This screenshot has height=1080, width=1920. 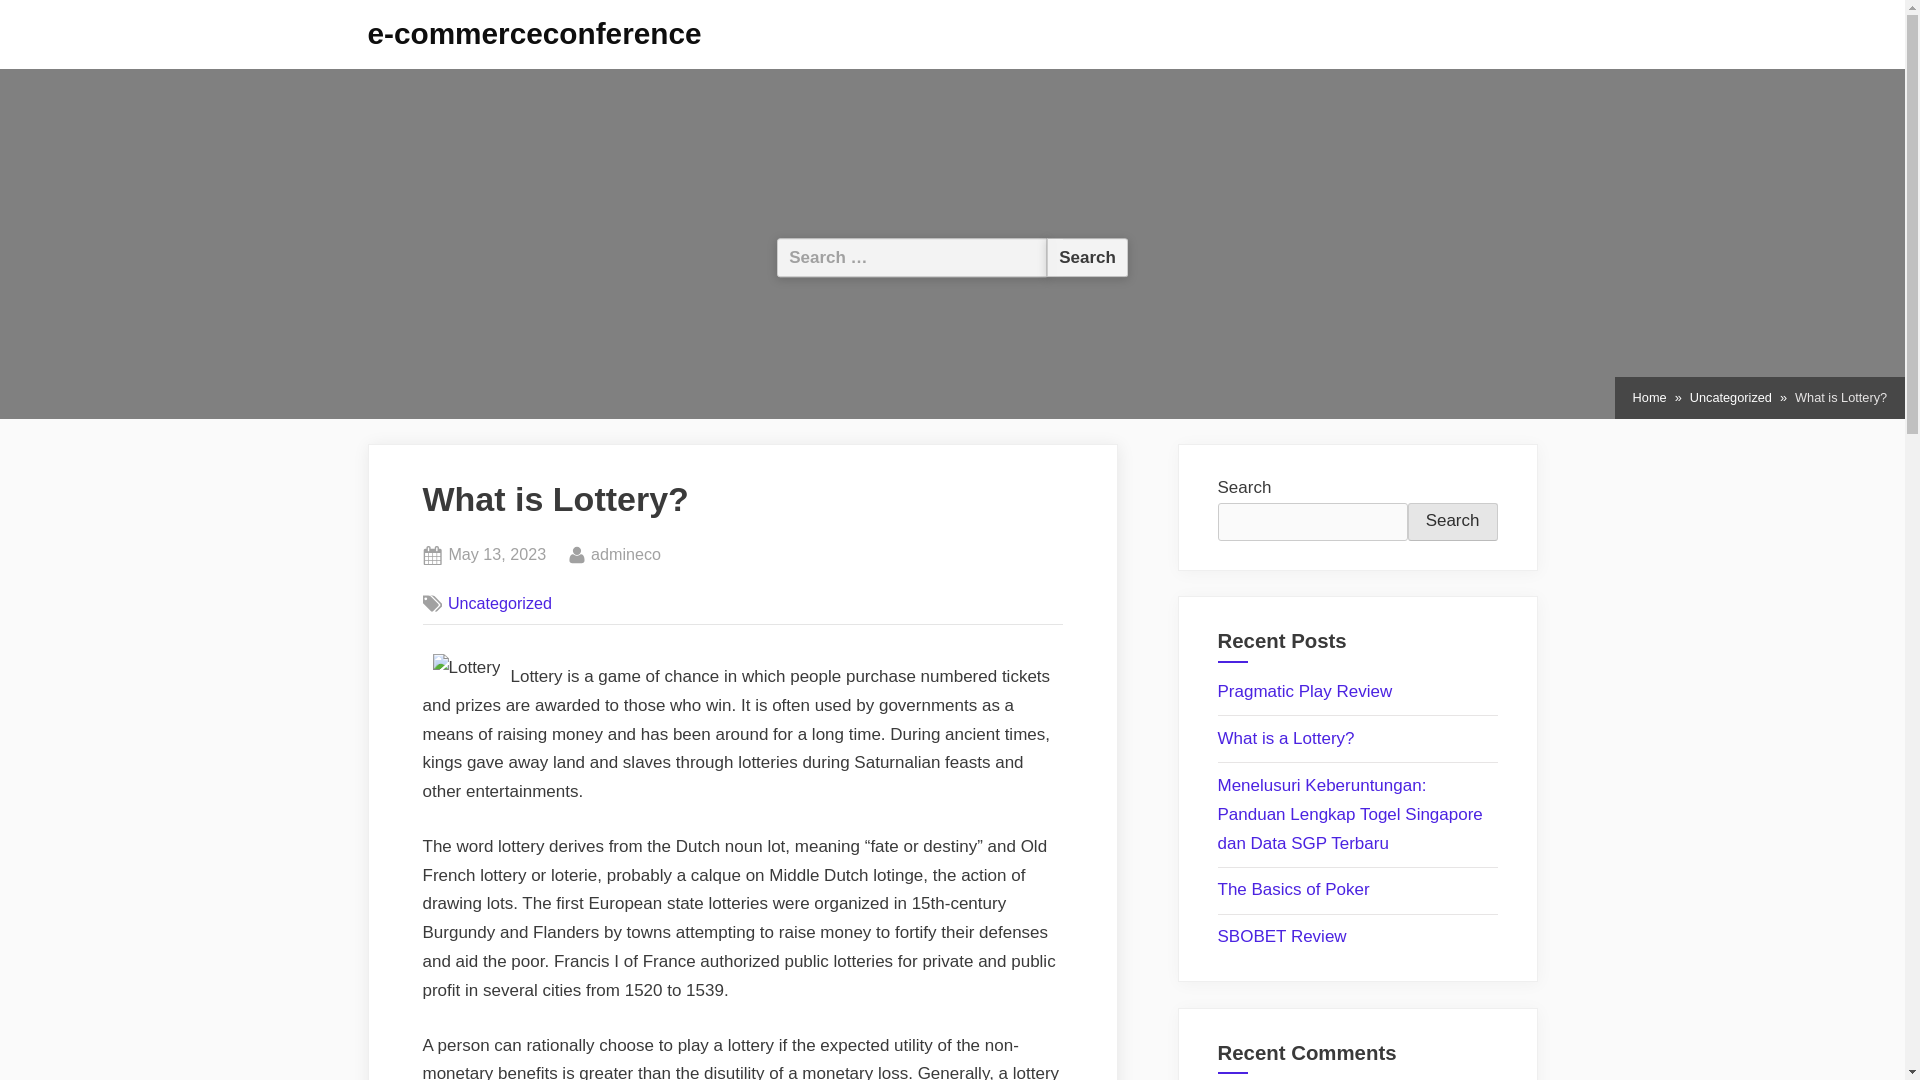 What do you see at coordinates (500, 603) in the screenshot?
I see `Search` at bounding box center [500, 603].